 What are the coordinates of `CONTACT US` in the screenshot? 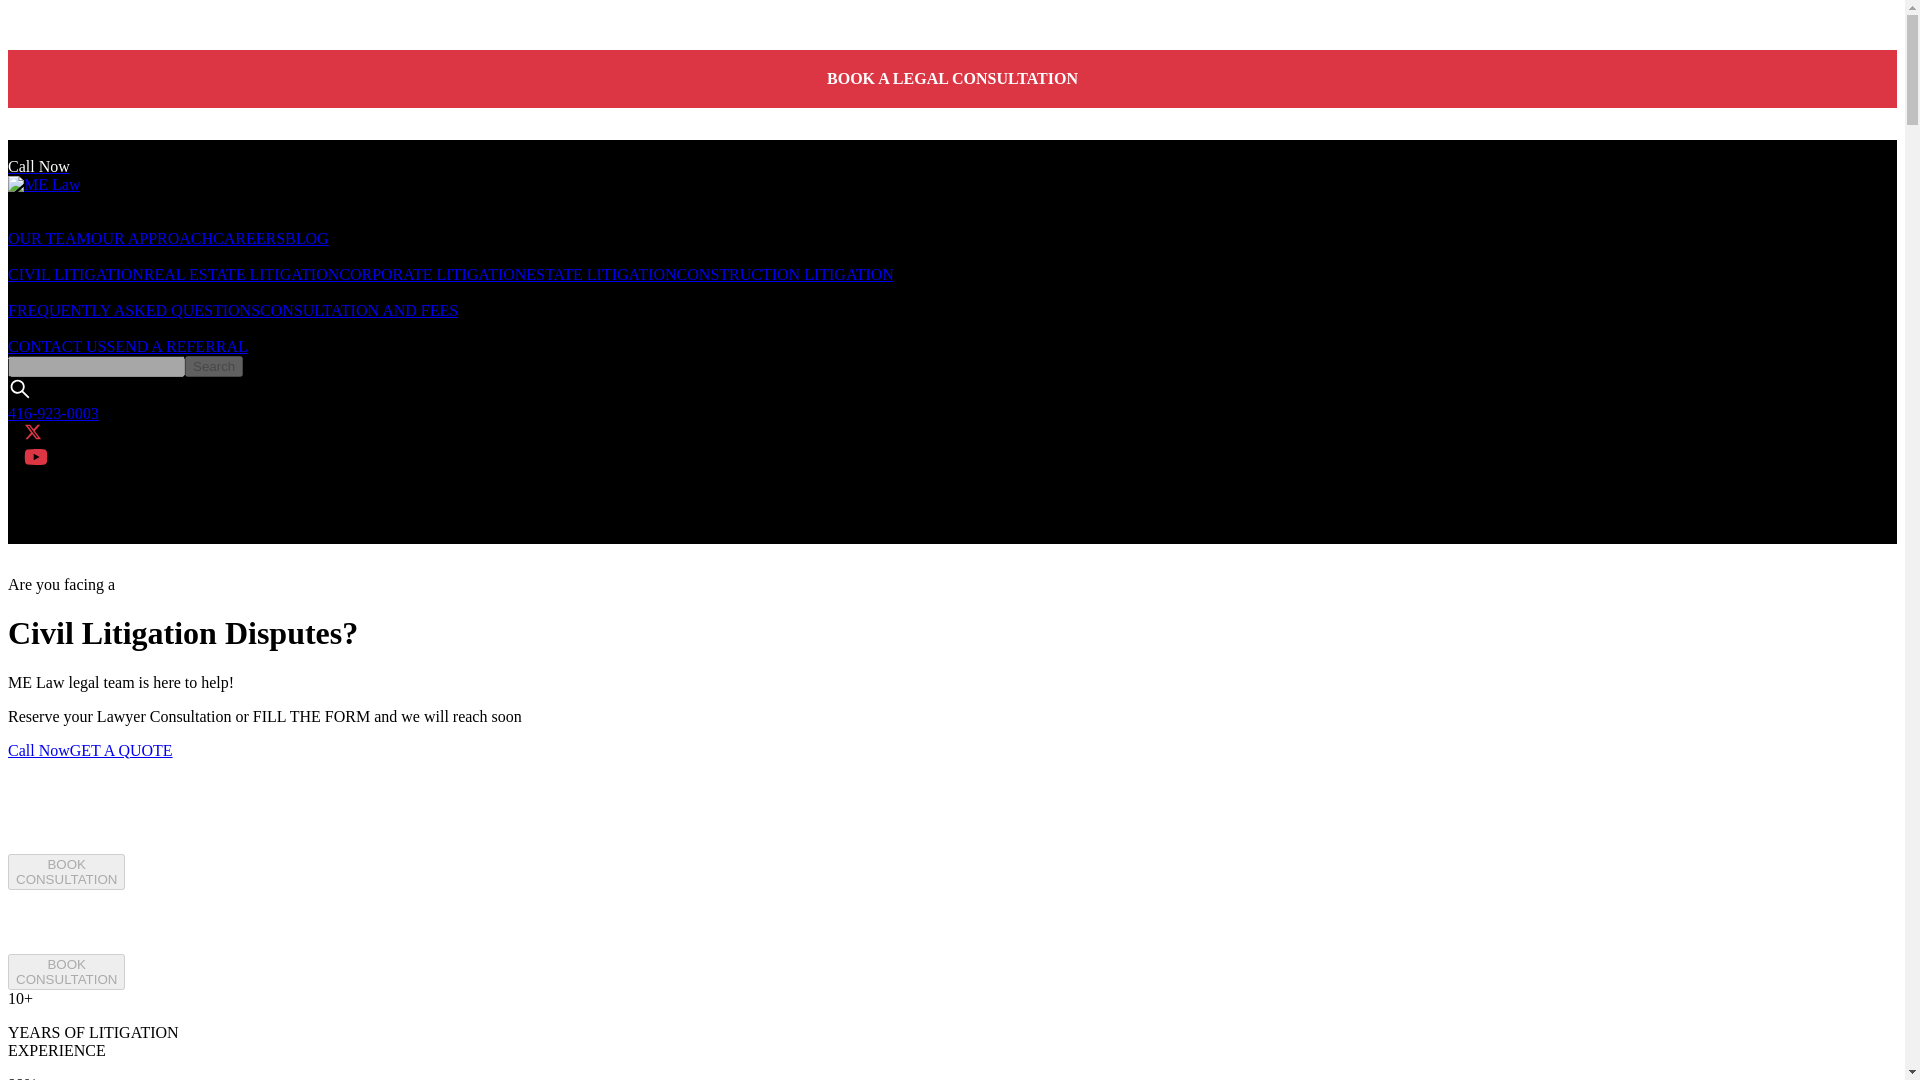 It's located at (56, 346).